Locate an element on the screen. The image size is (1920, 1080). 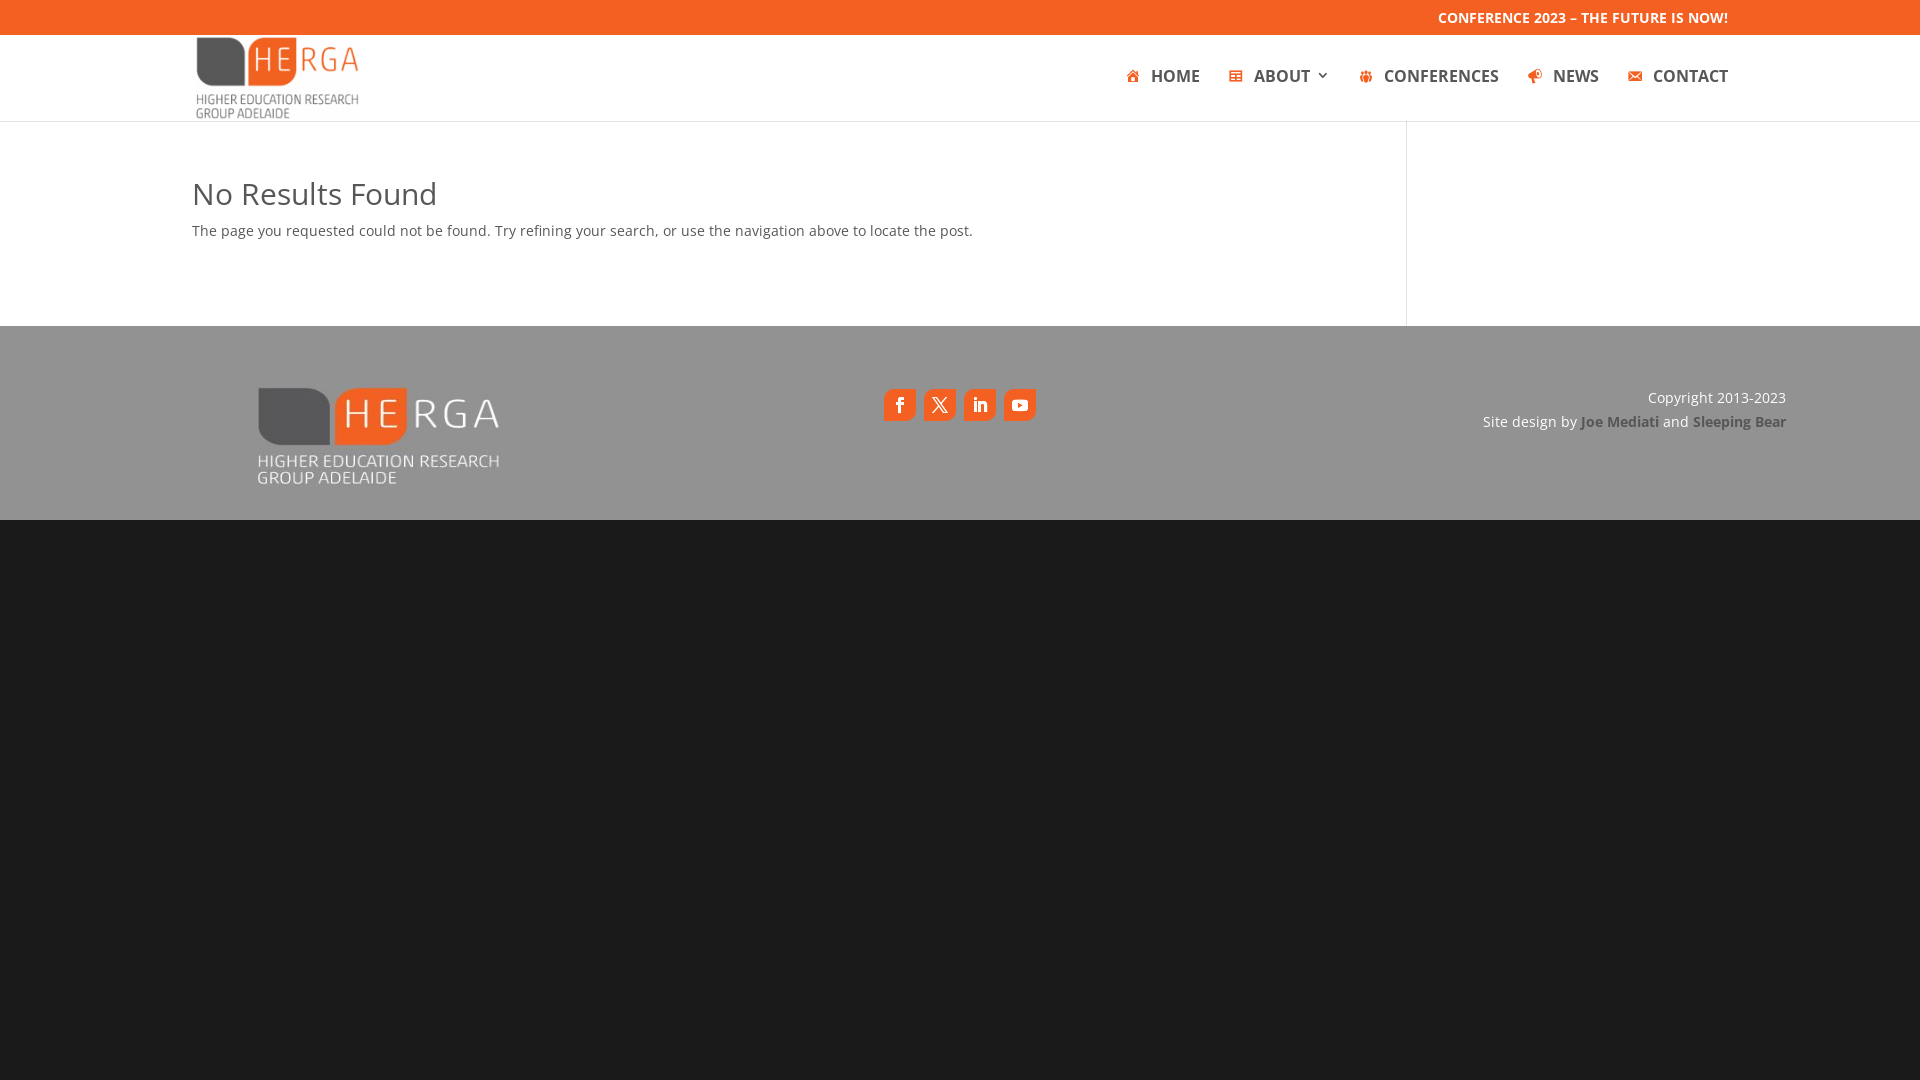
ABOUT is located at coordinates (1278, 94).